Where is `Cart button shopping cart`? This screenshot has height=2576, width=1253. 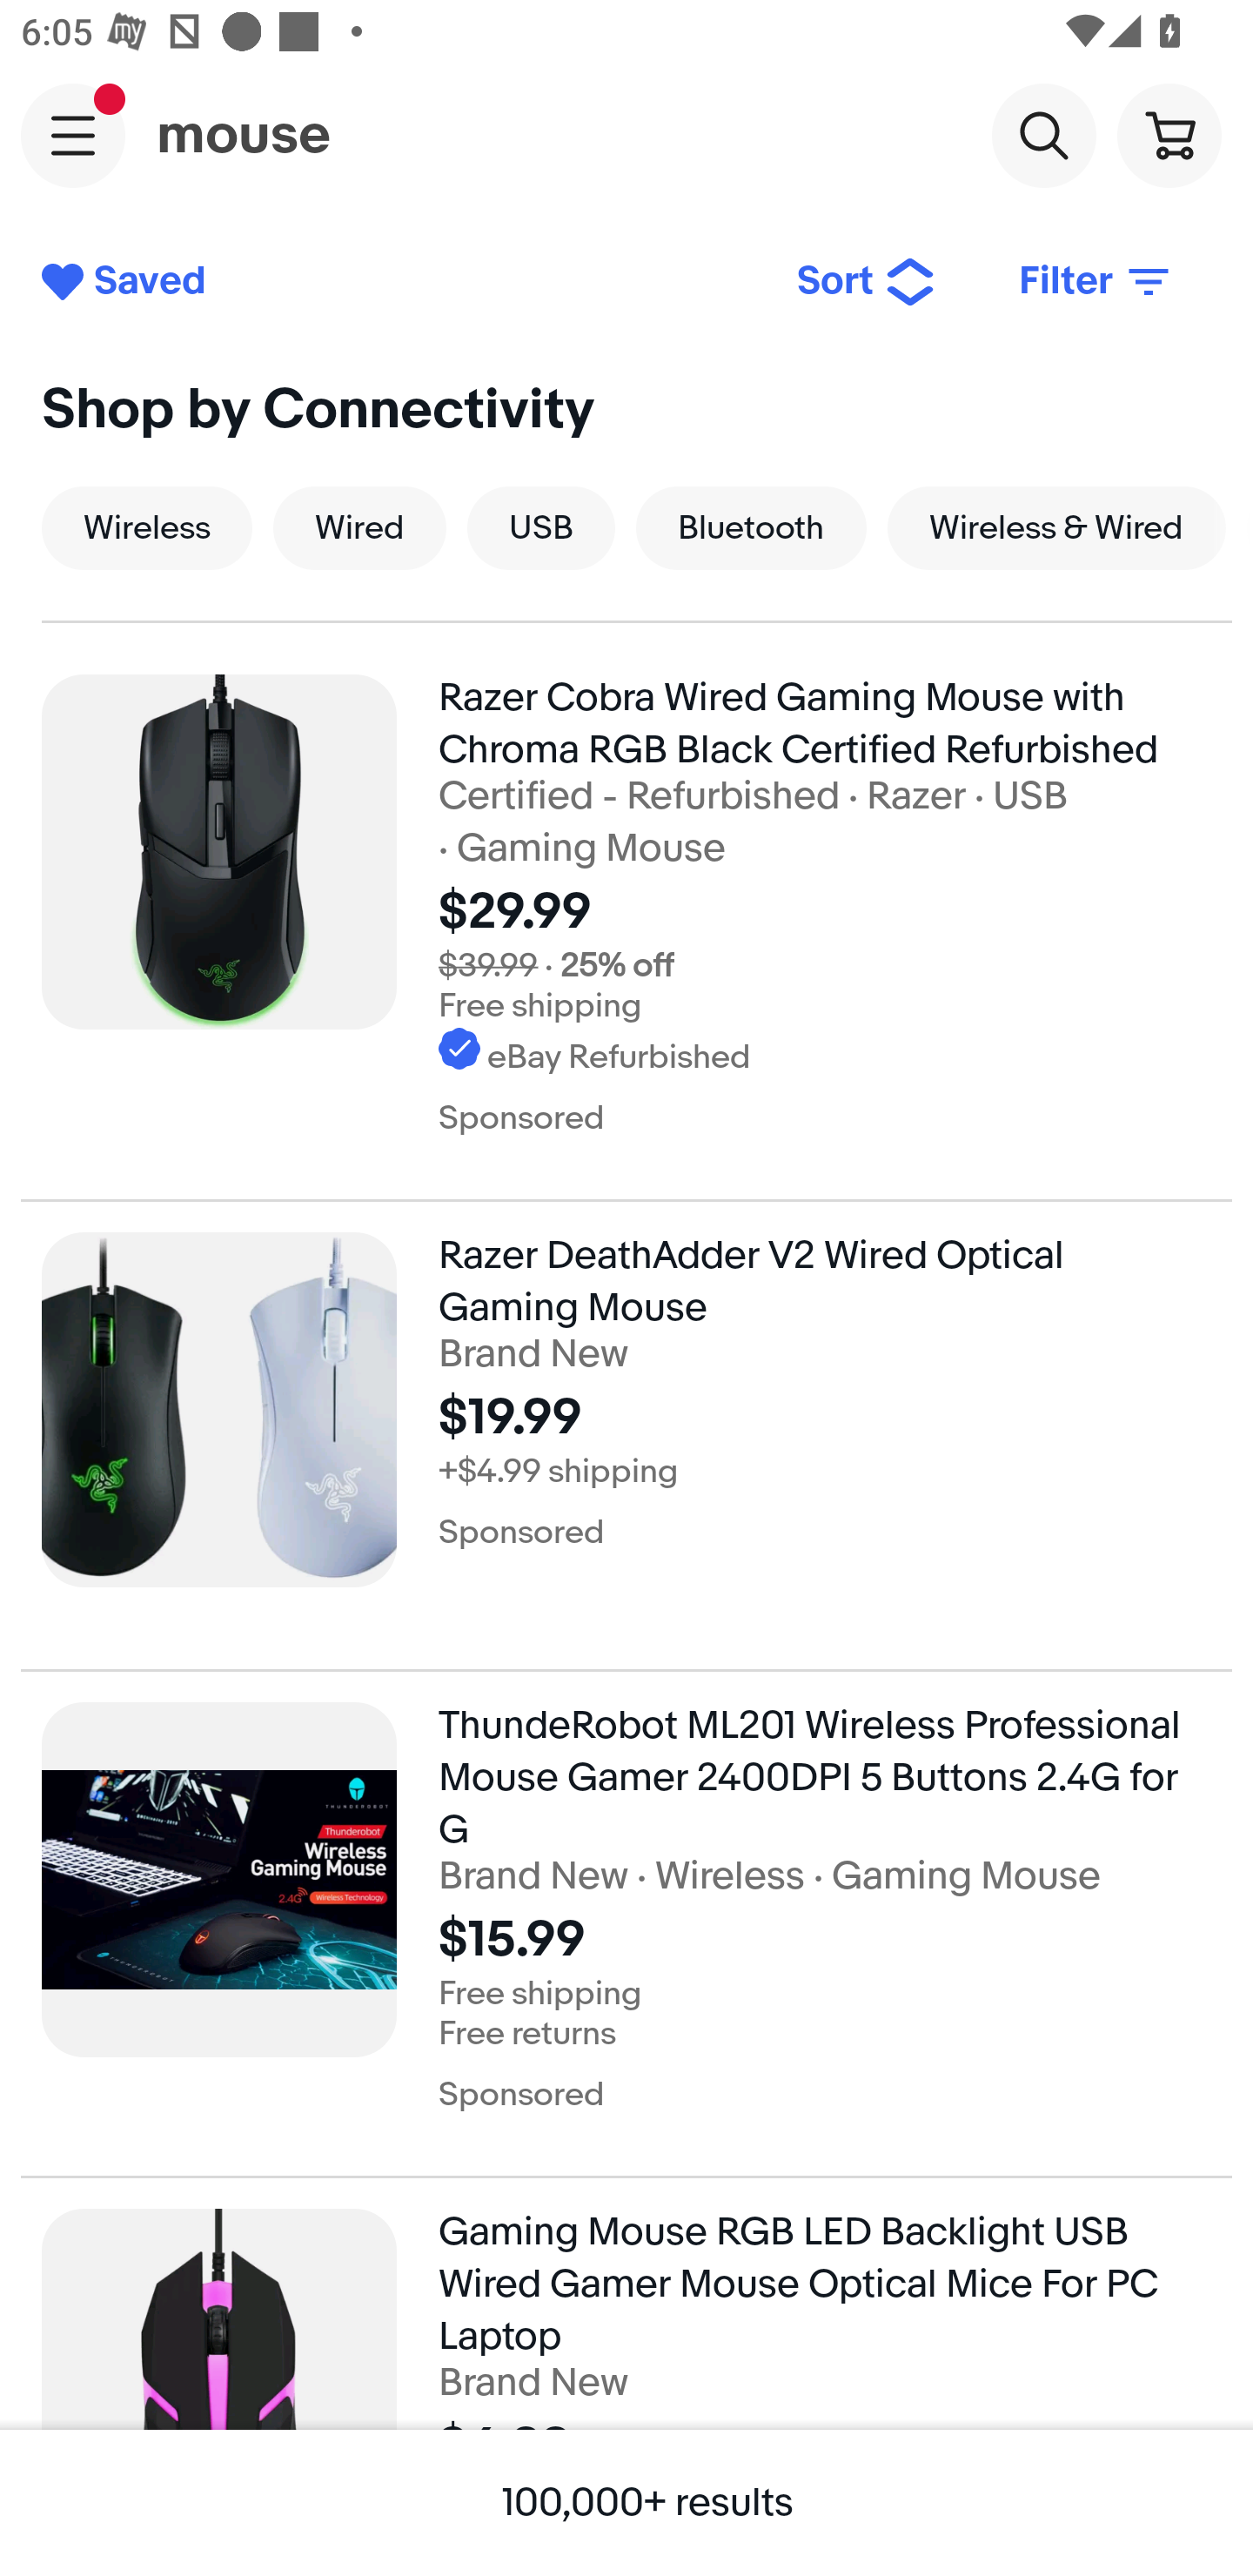
Cart button shopping cart is located at coordinates (1169, 134).